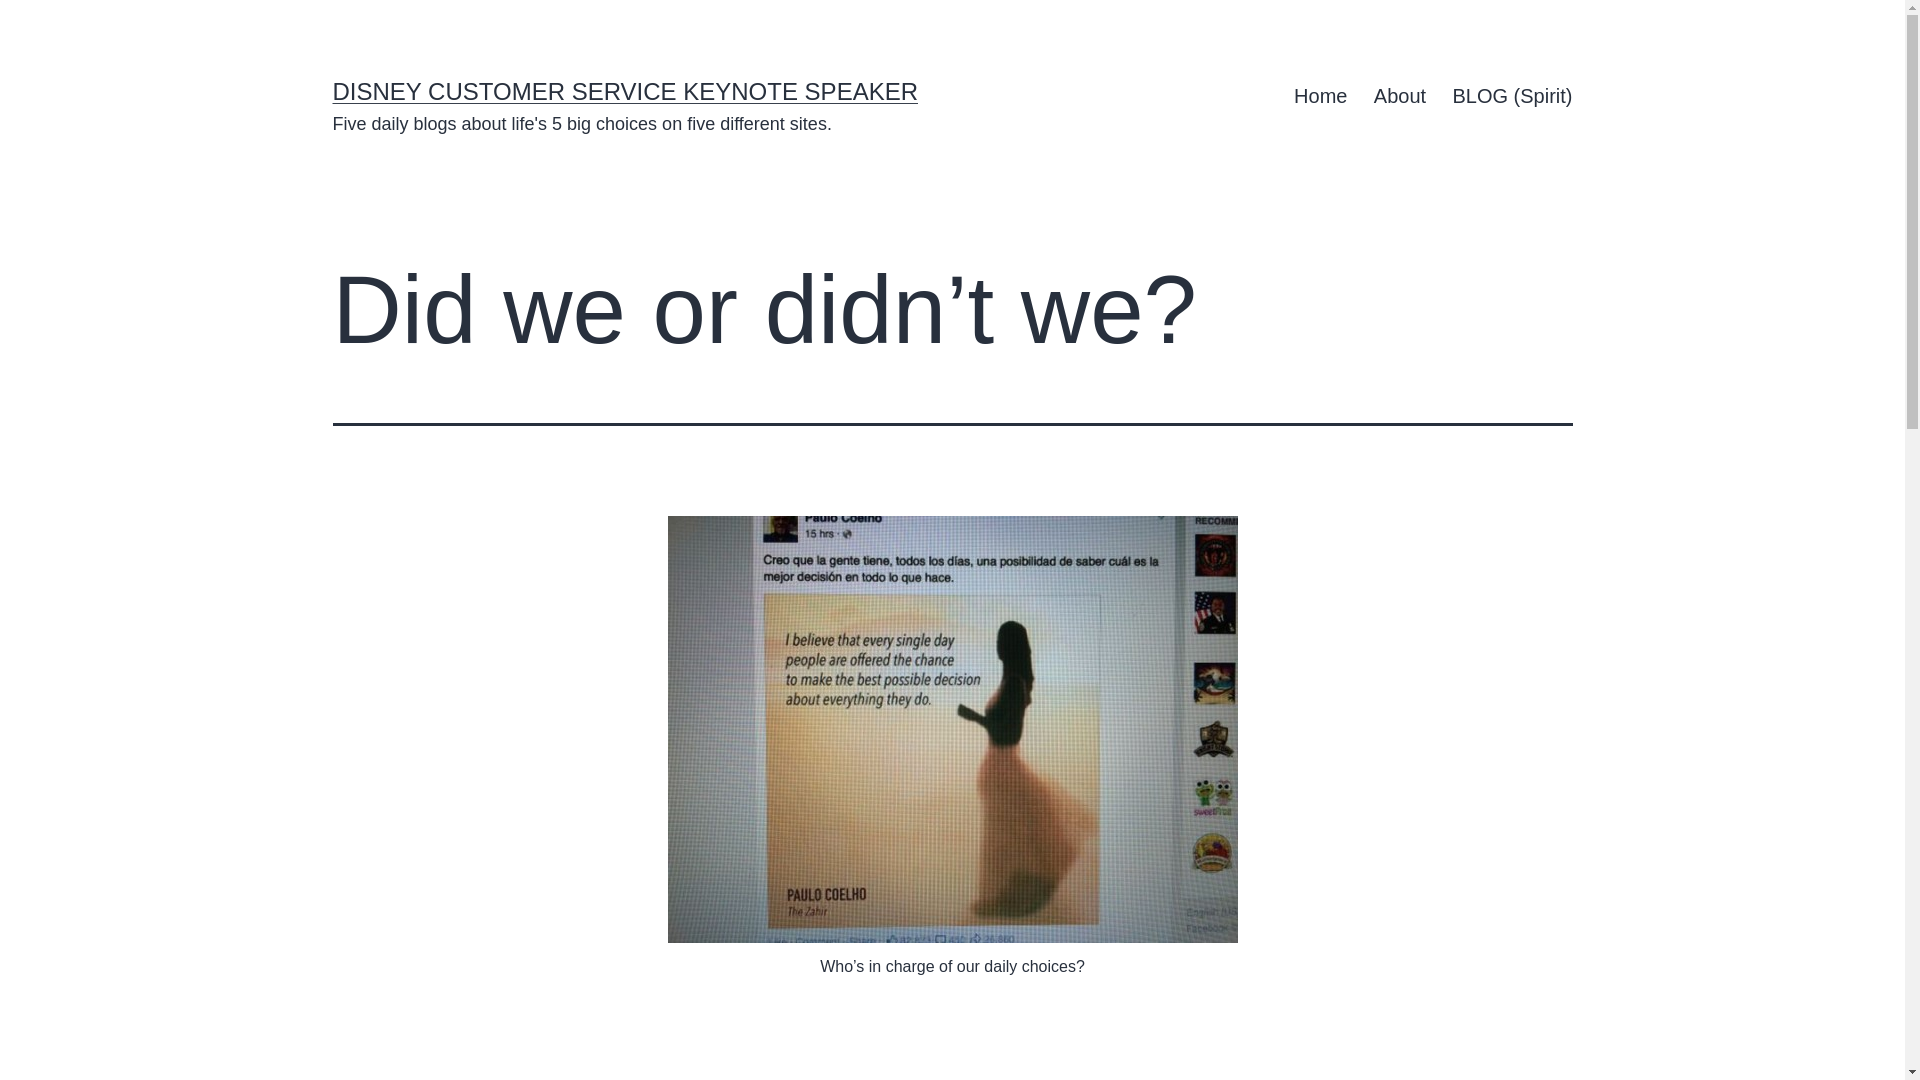  Describe the element at coordinates (1400, 96) in the screenshot. I see `About` at that location.